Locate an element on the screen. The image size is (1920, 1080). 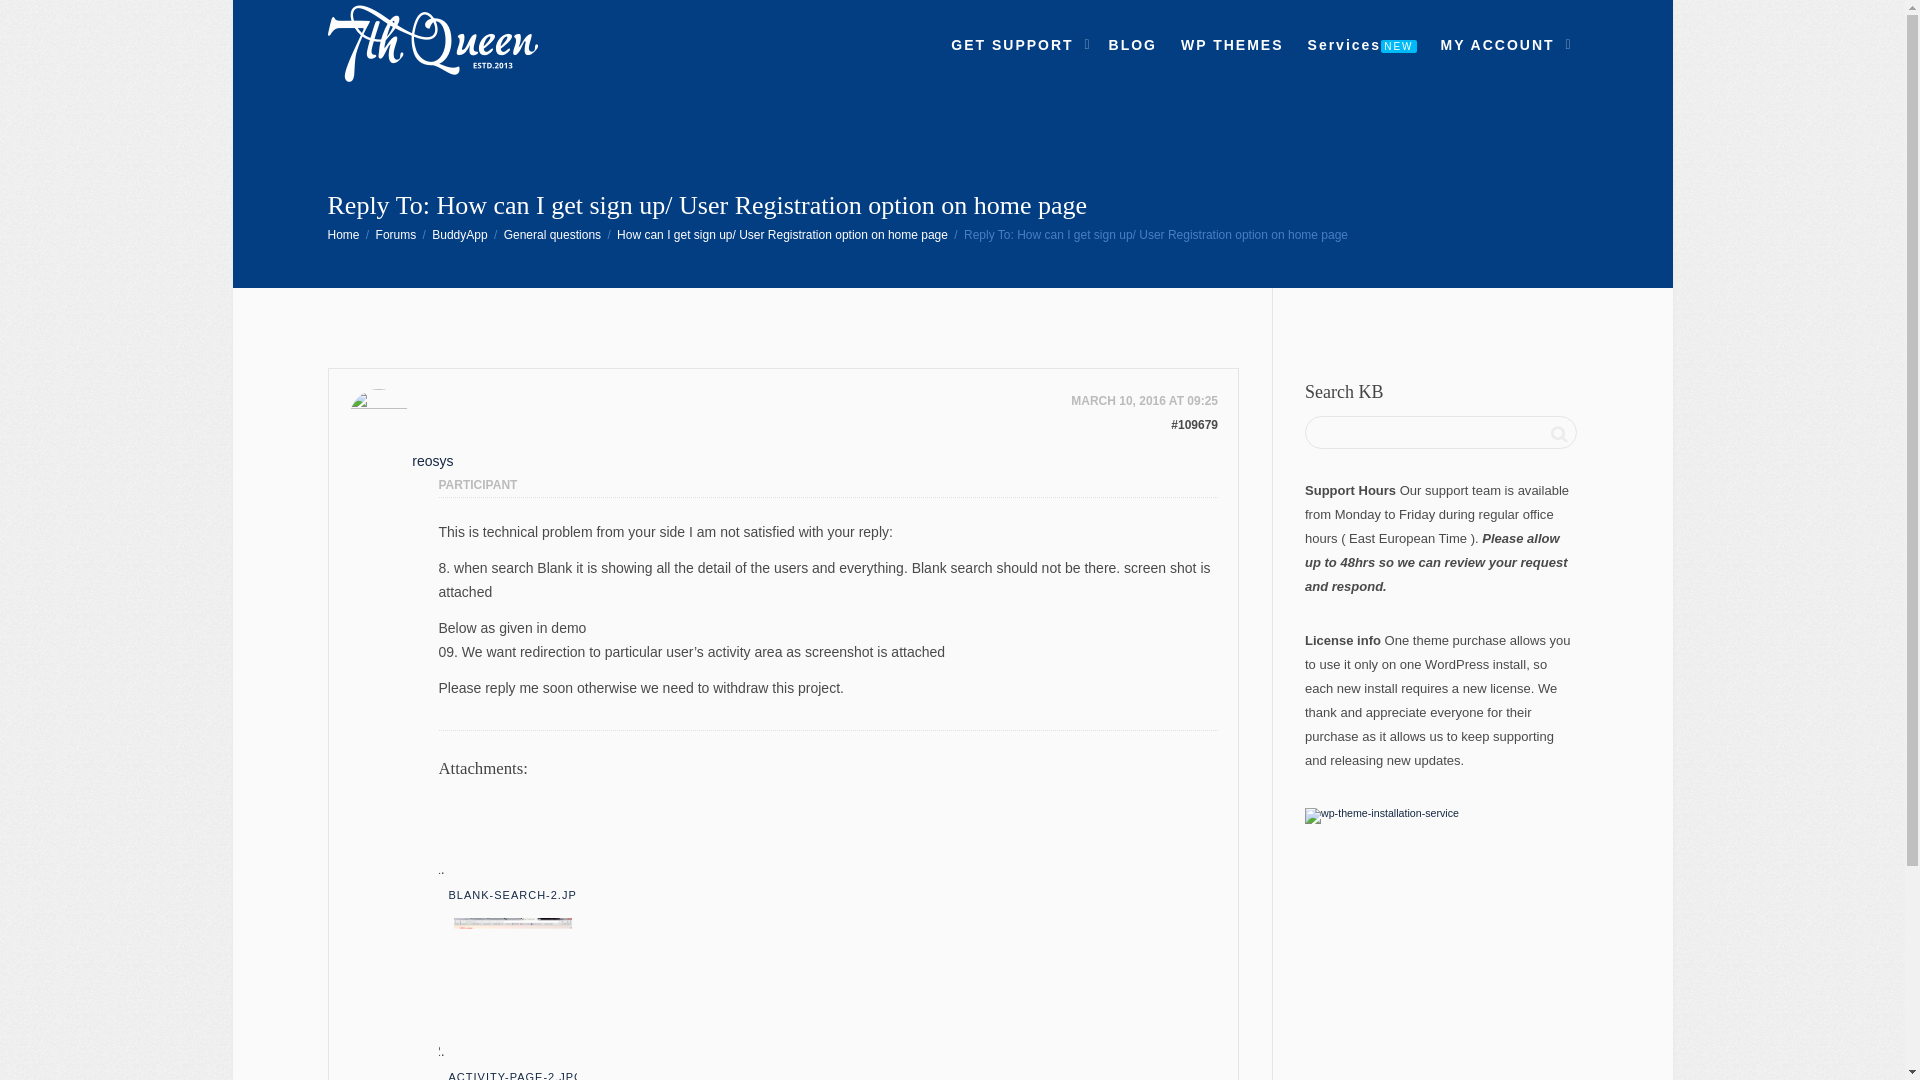
GET SUPPORT is located at coordinates (1017, 44).